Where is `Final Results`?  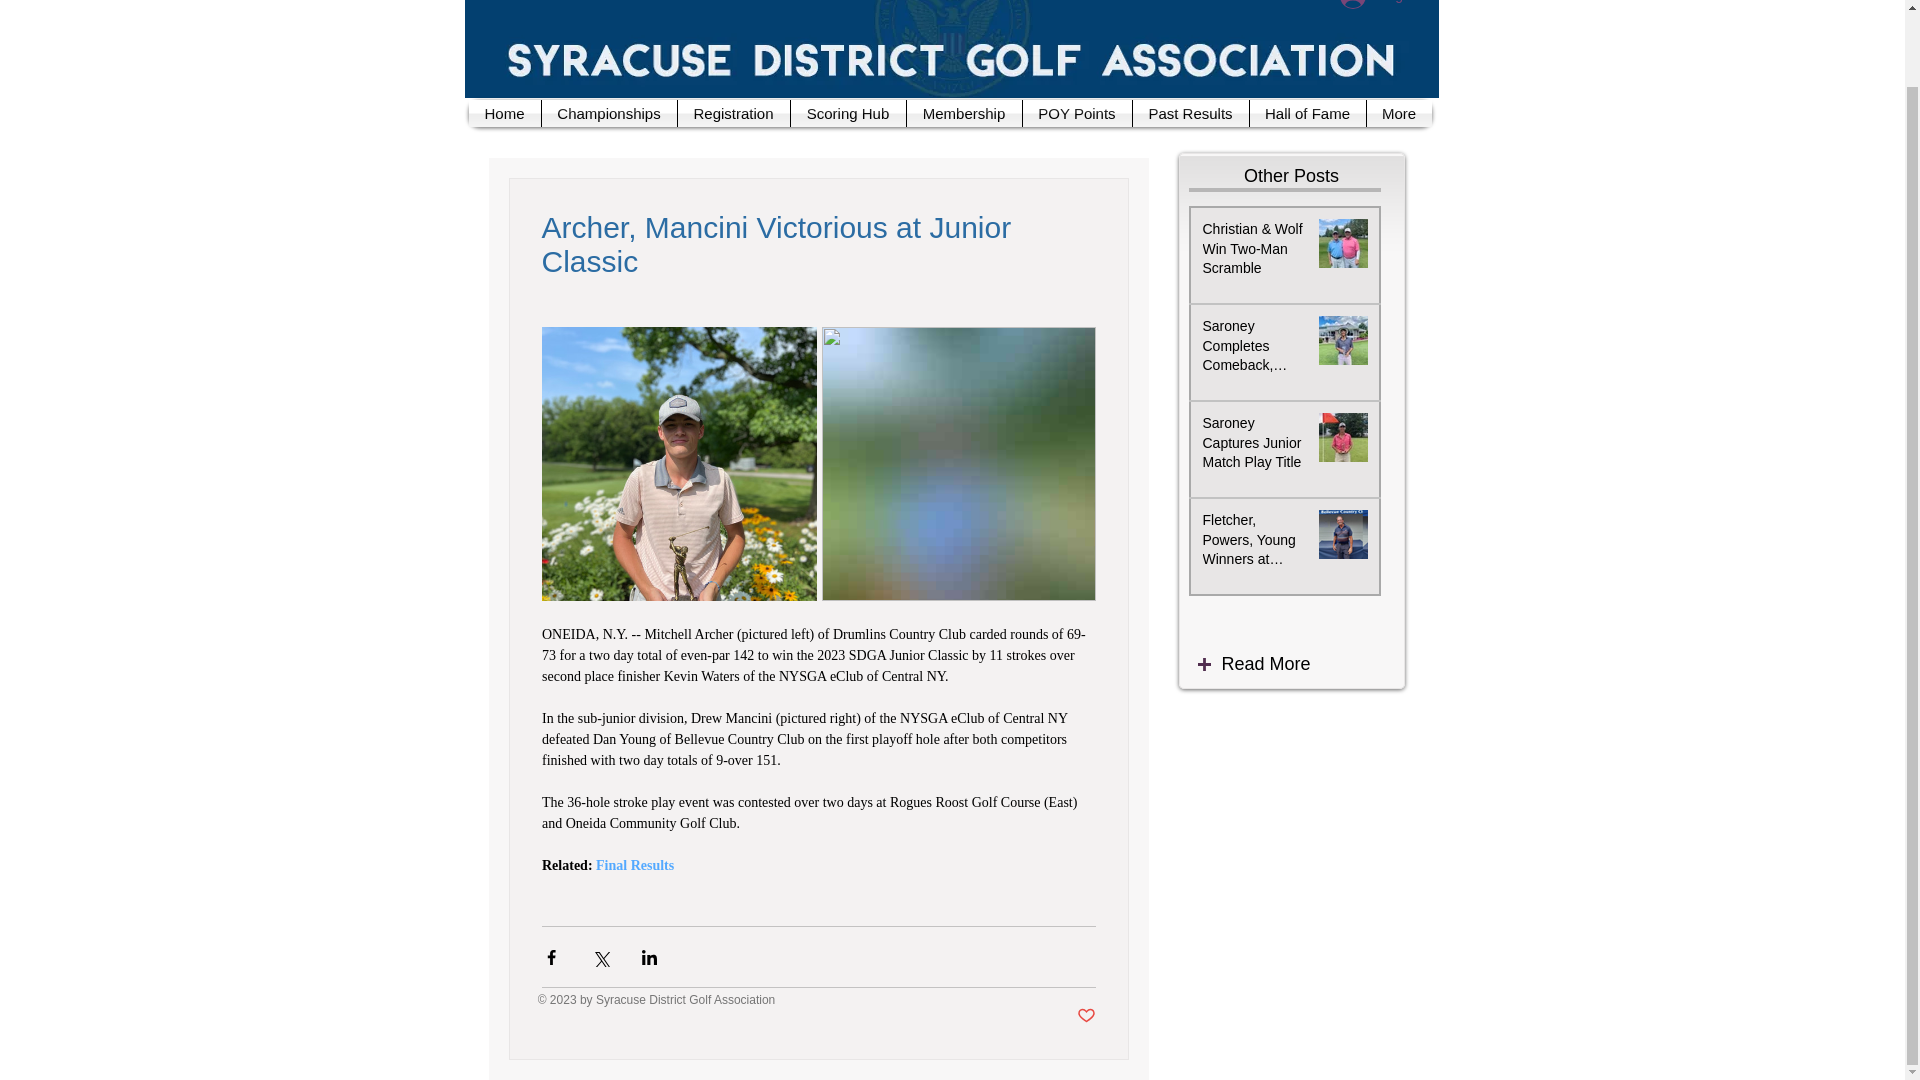 Final Results is located at coordinates (634, 864).